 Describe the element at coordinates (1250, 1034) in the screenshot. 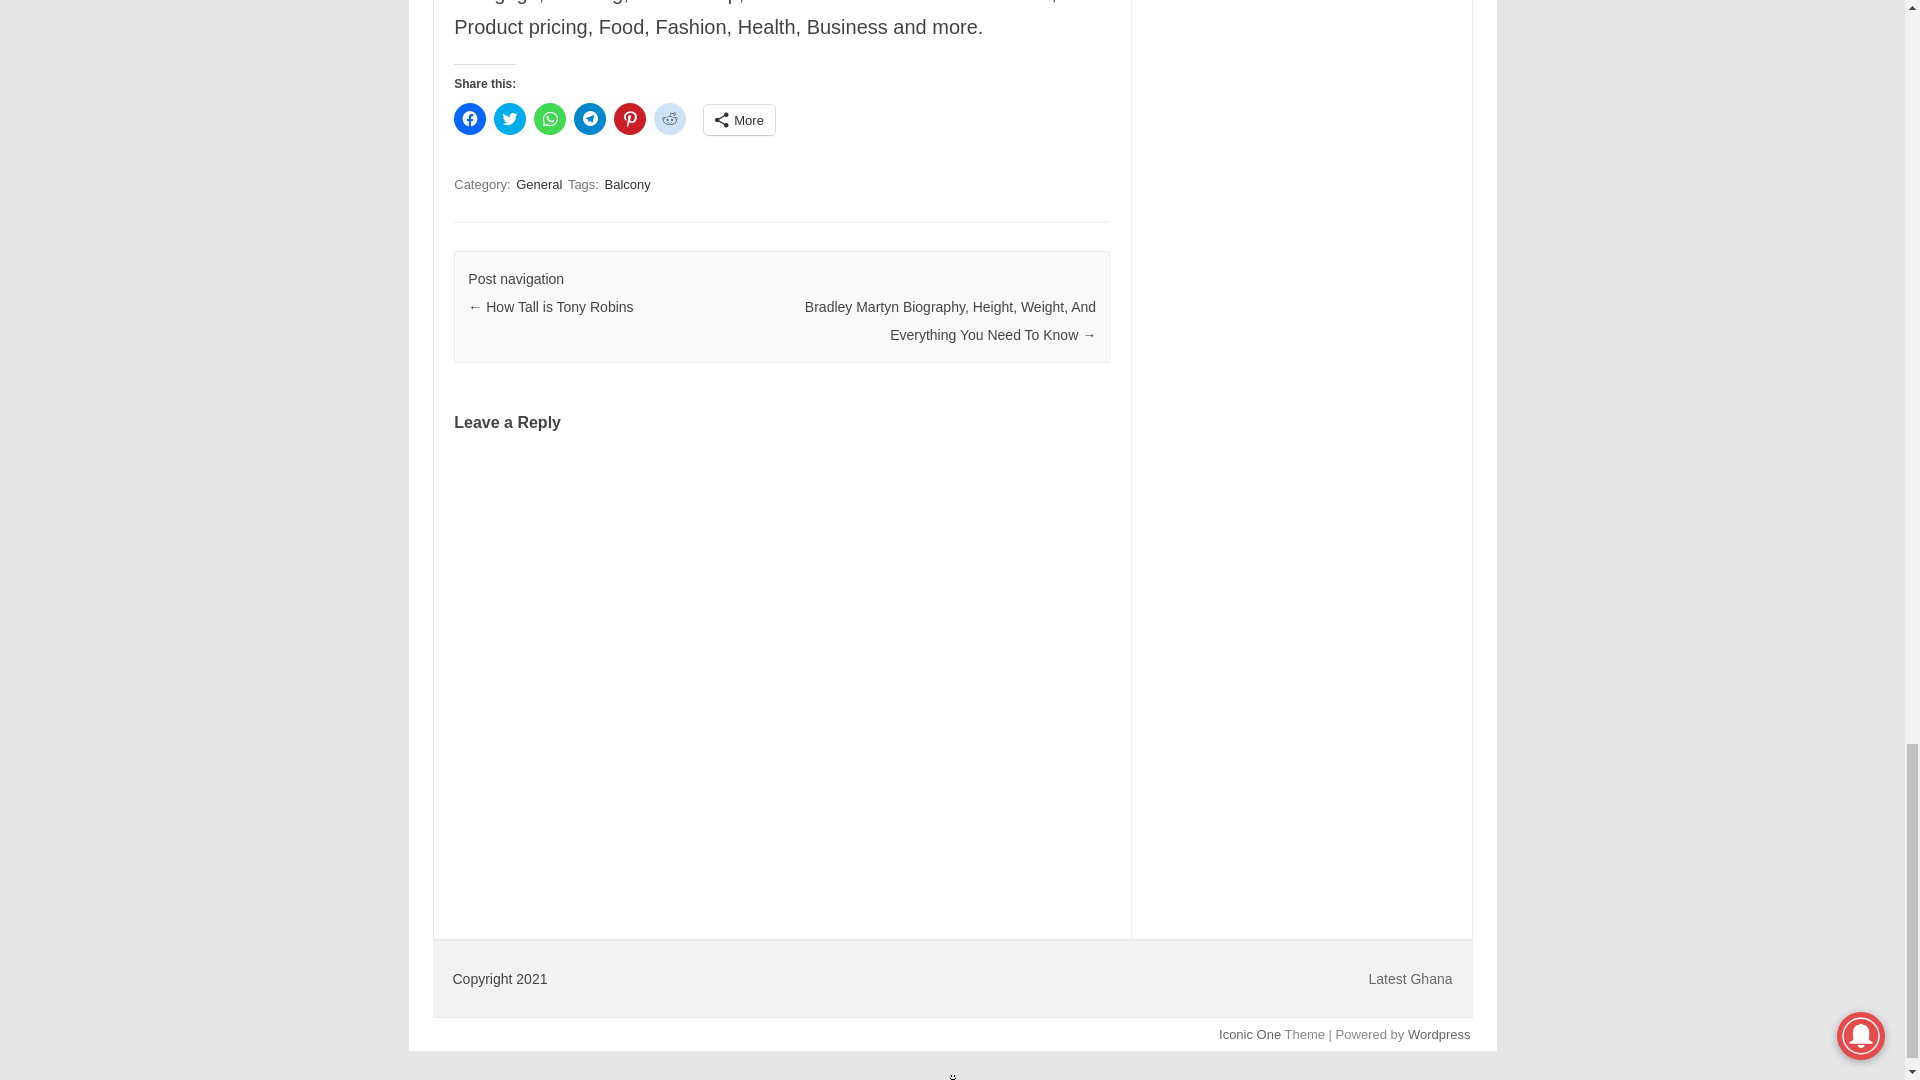

I see `Iconic One` at that location.